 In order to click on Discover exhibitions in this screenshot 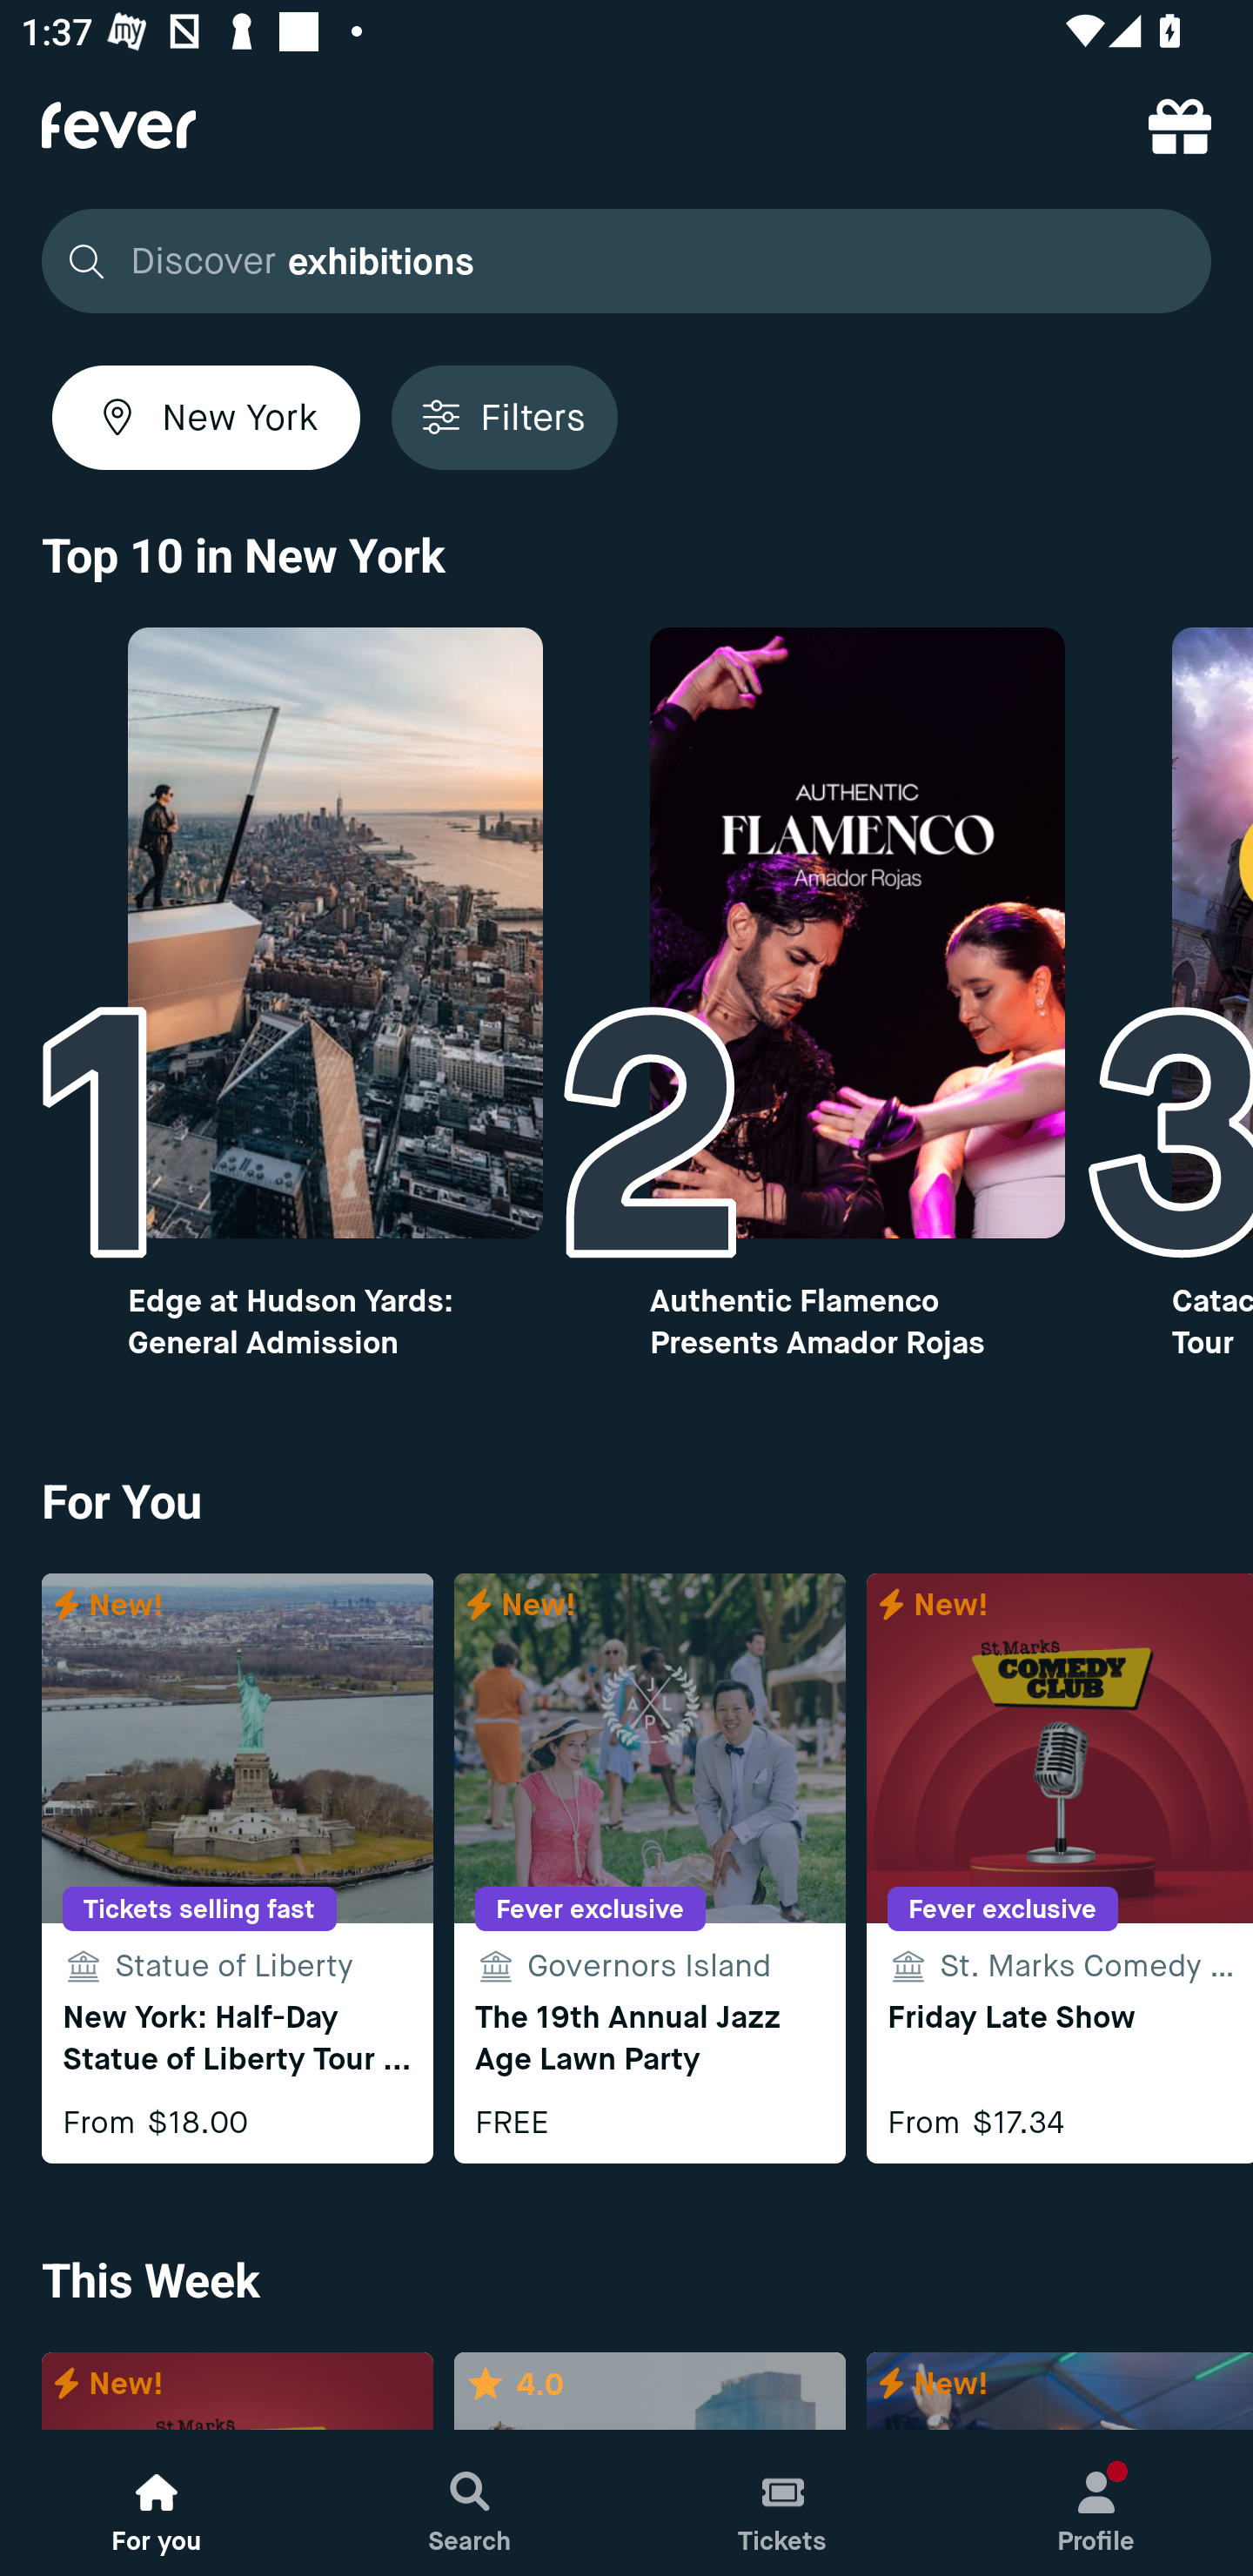, I will do `click(626, 261)`.